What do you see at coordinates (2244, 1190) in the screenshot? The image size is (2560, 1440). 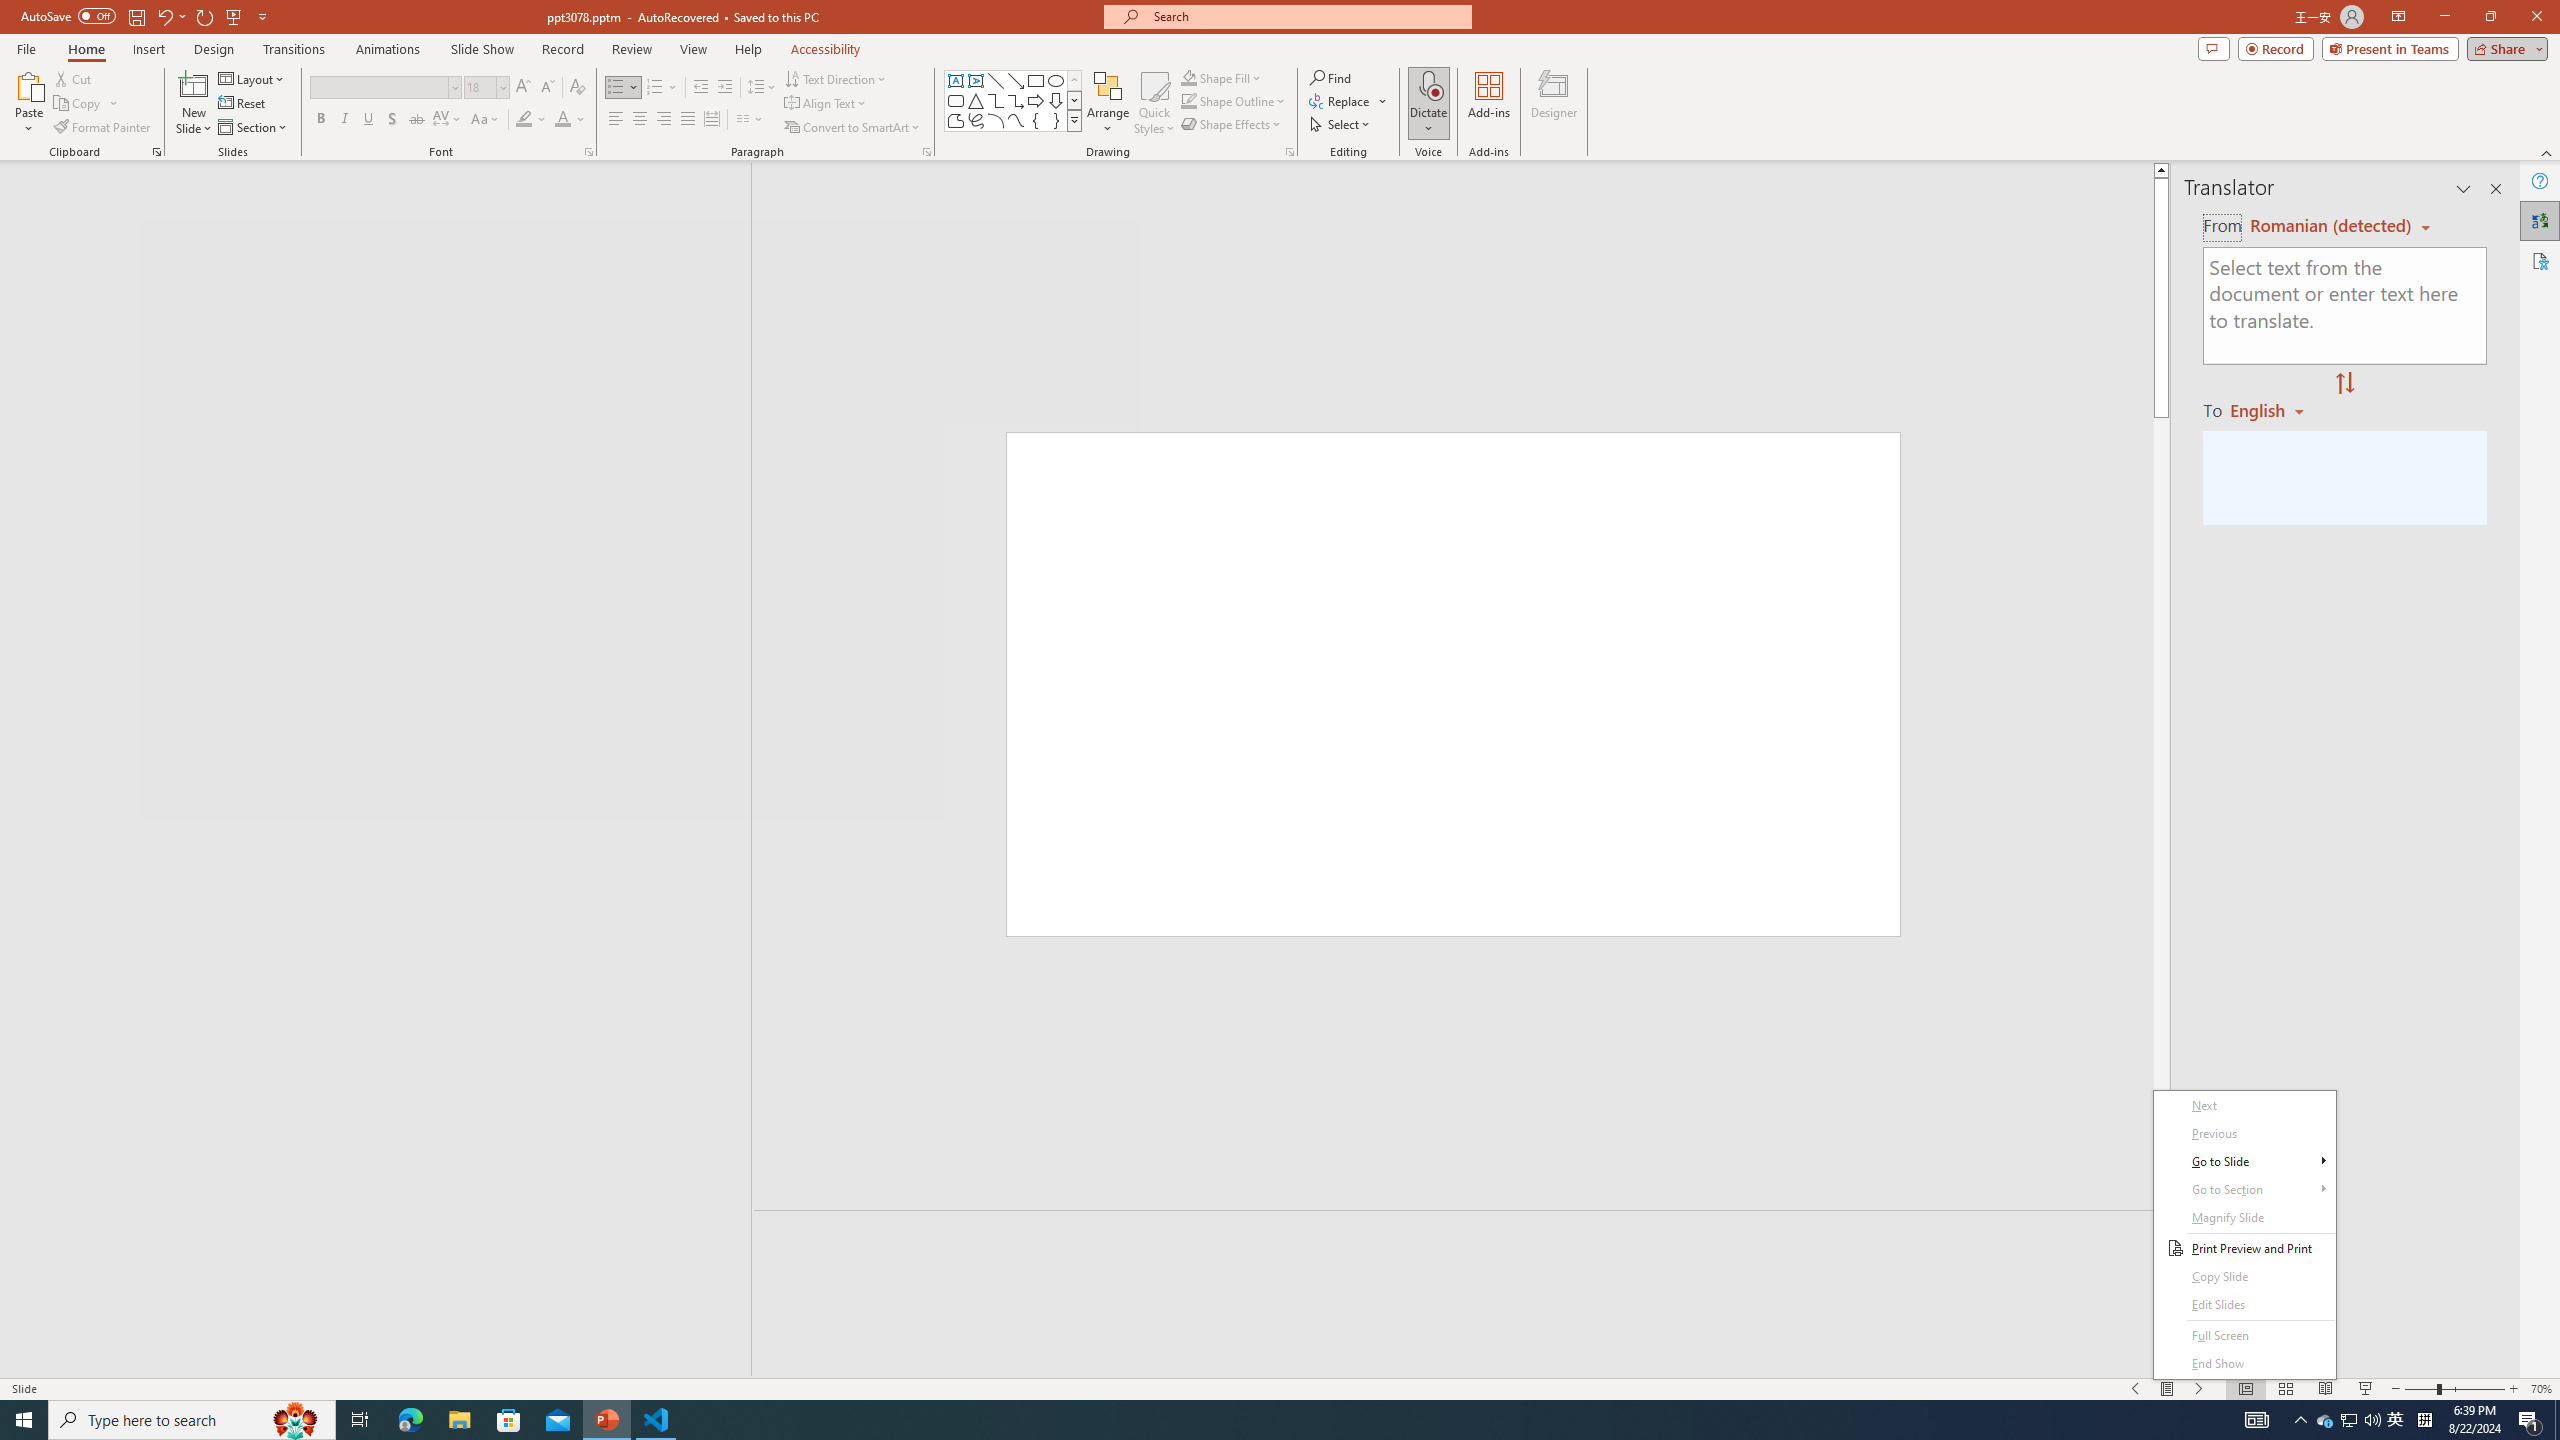 I see `Go to Section` at bounding box center [2244, 1190].